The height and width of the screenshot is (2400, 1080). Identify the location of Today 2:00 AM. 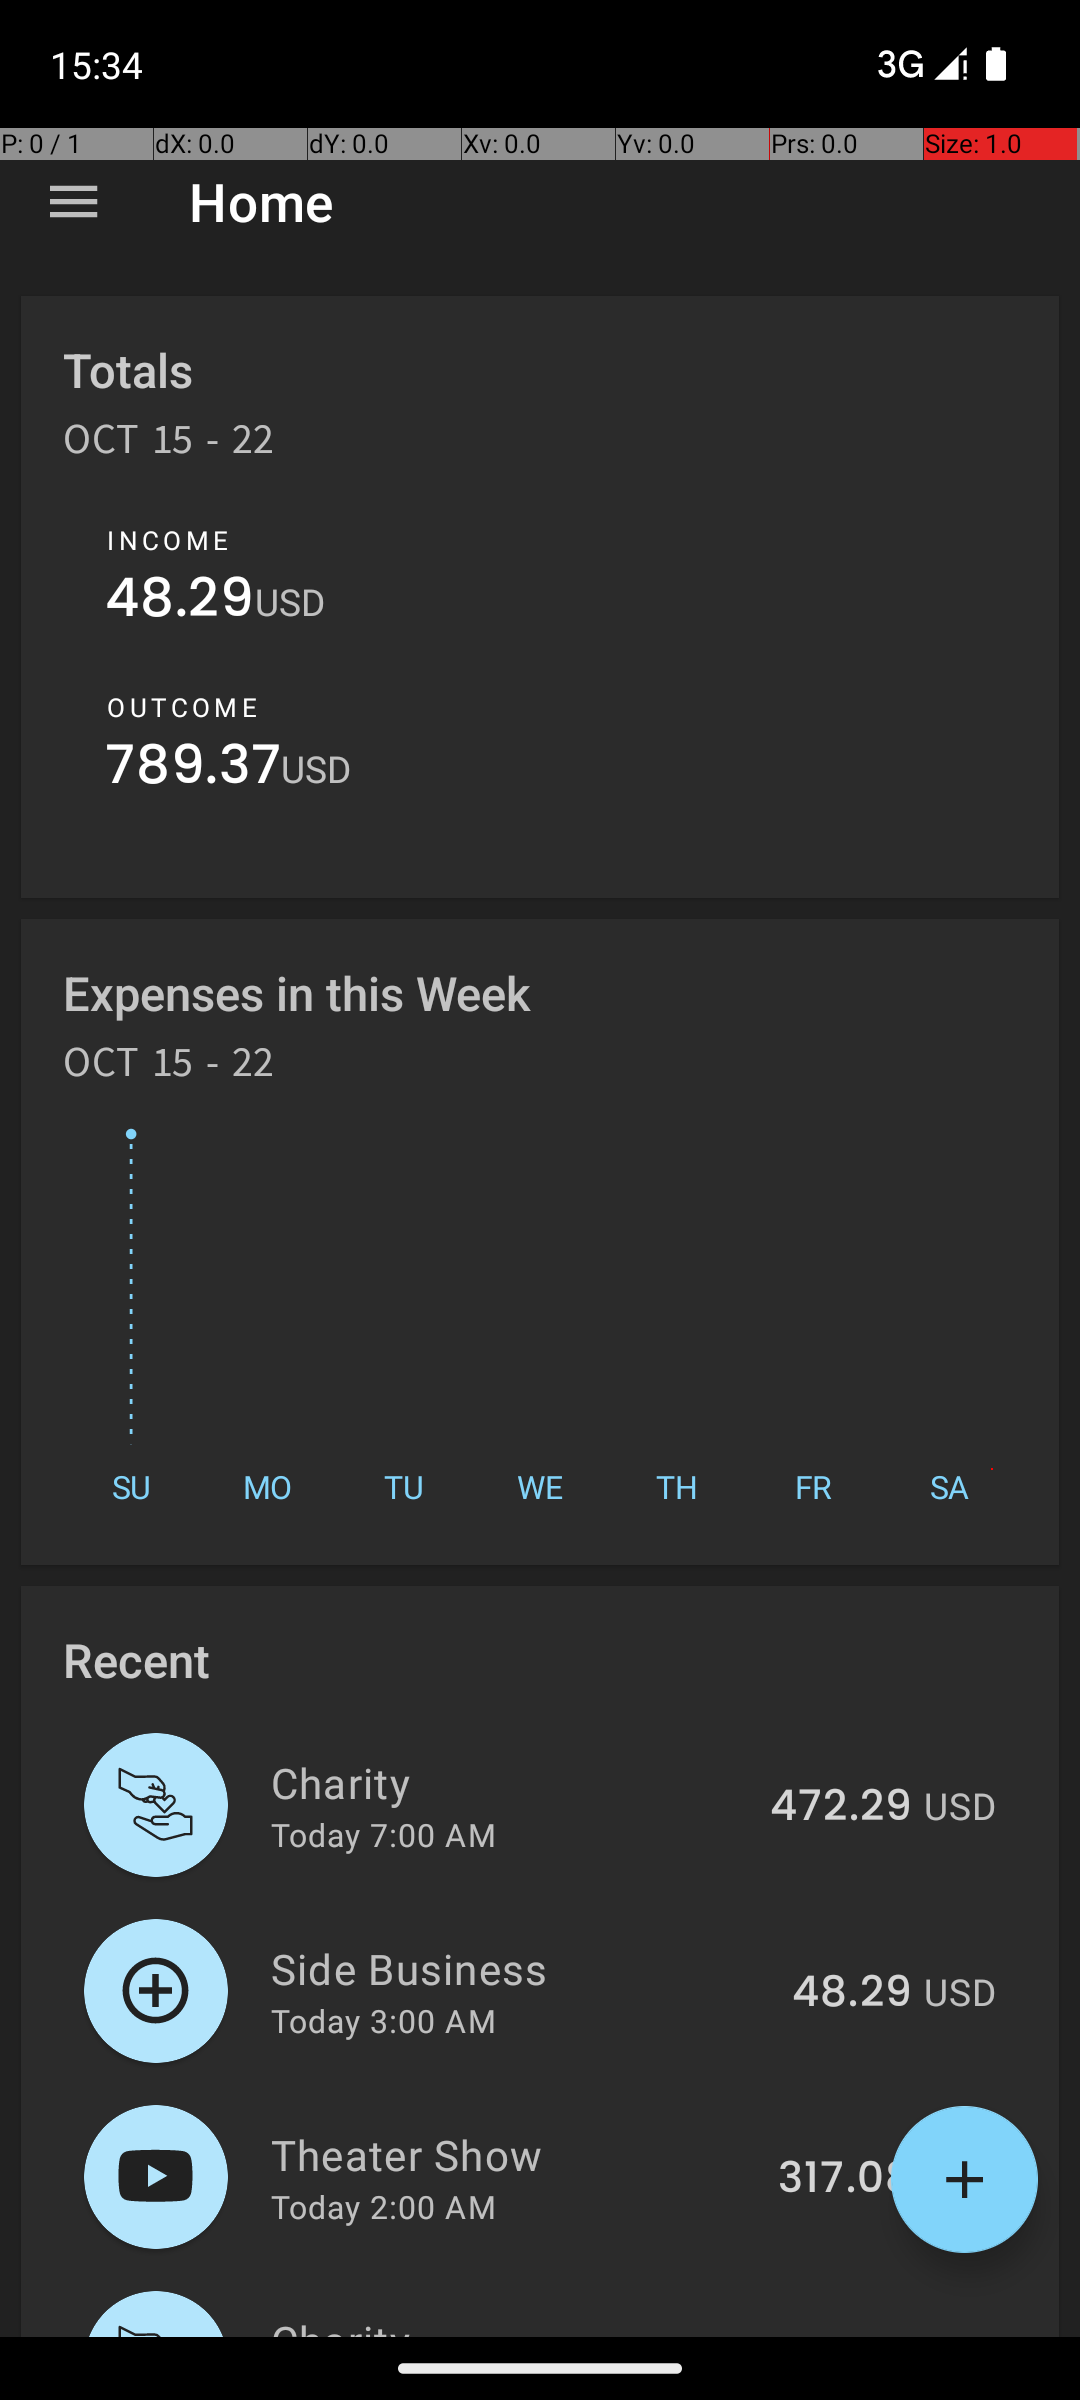
(384, 2206).